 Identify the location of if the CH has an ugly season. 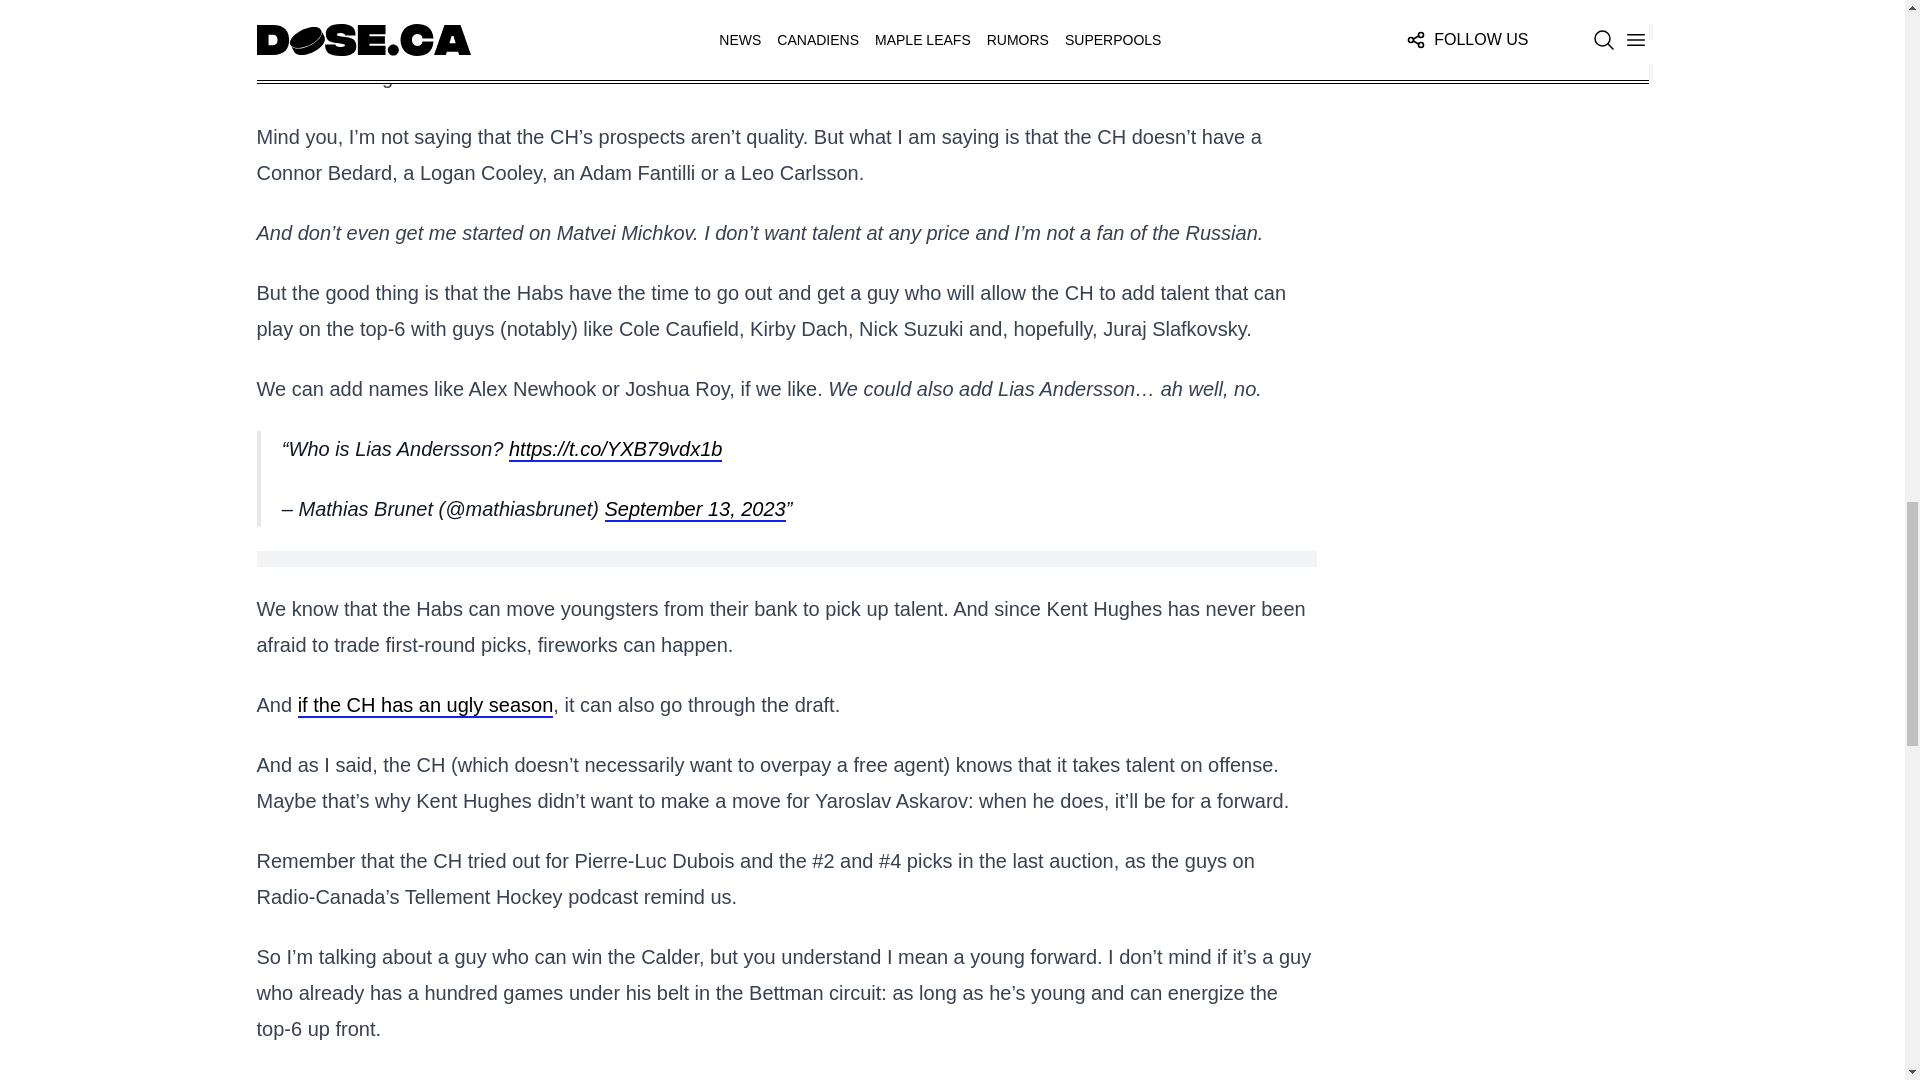
(426, 706).